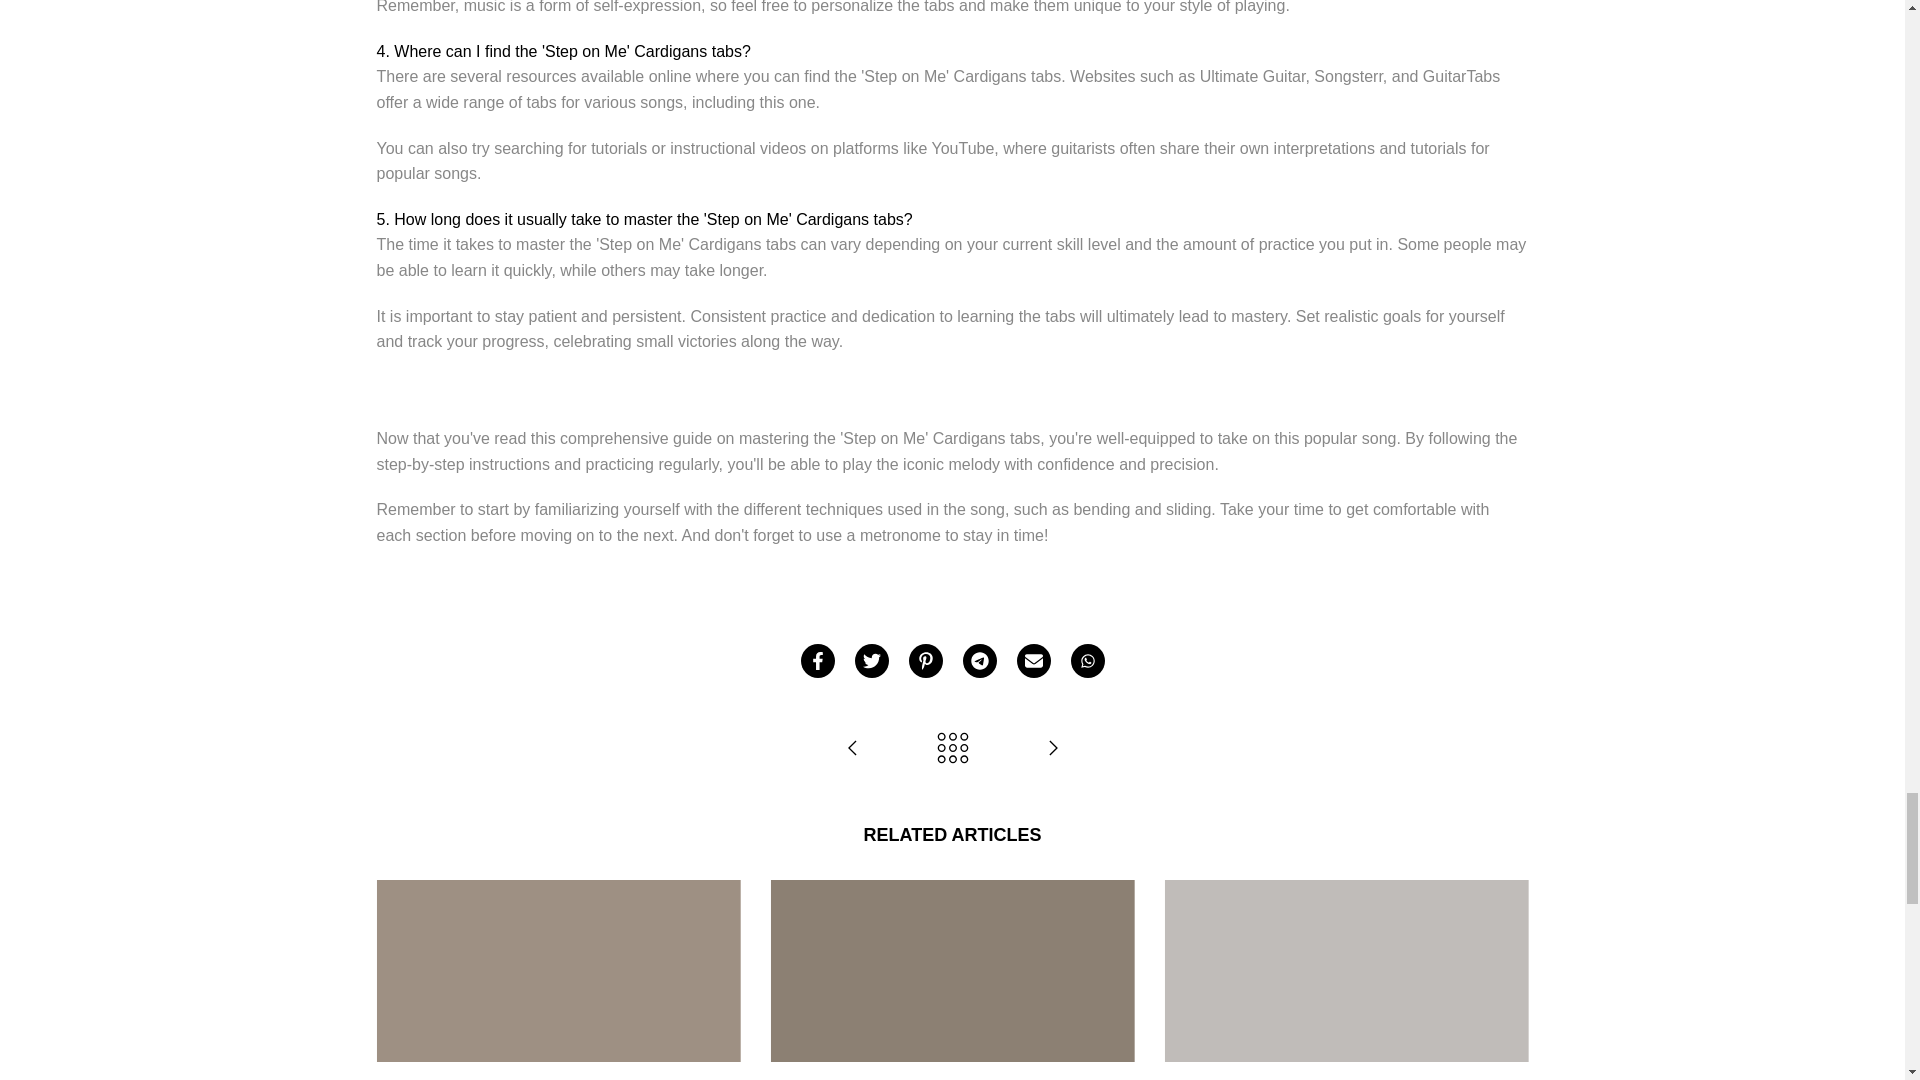  Describe the element at coordinates (978, 660) in the screenshot. I see `Share on Telegram` at that location.